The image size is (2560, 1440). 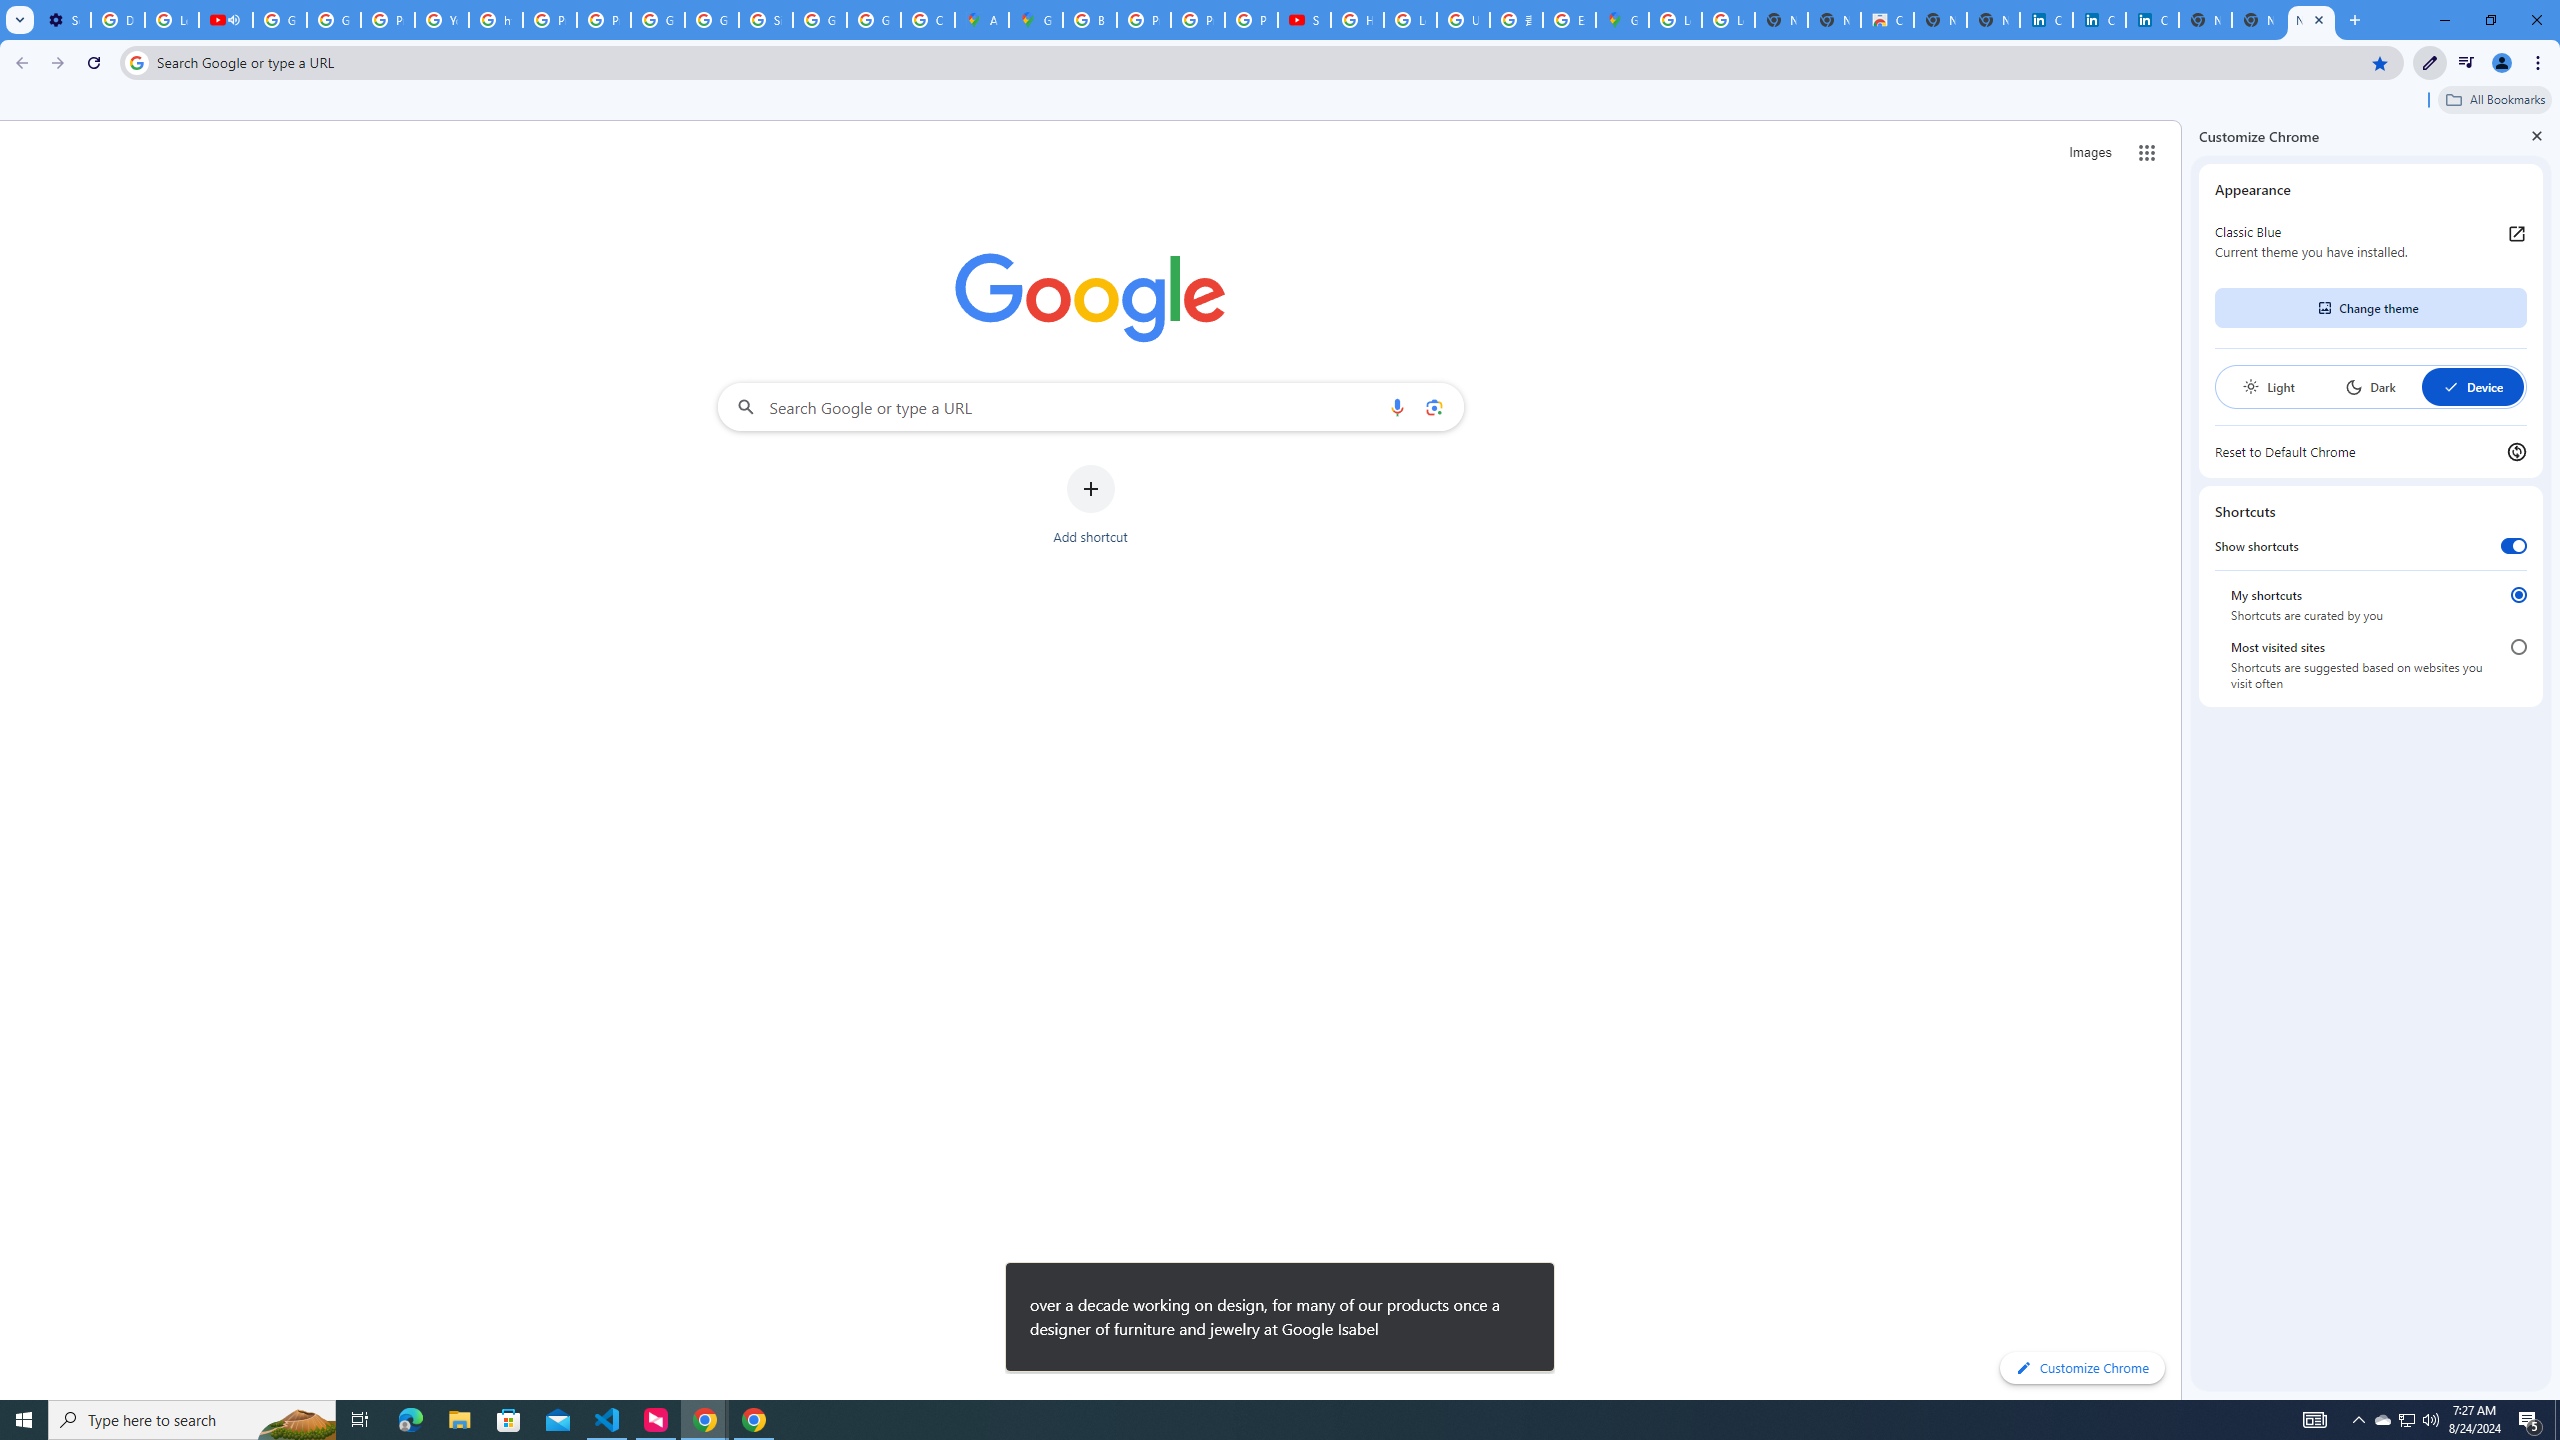 I want to click on Privacy Help Center - Policies Help, so click(x=388, y=20).